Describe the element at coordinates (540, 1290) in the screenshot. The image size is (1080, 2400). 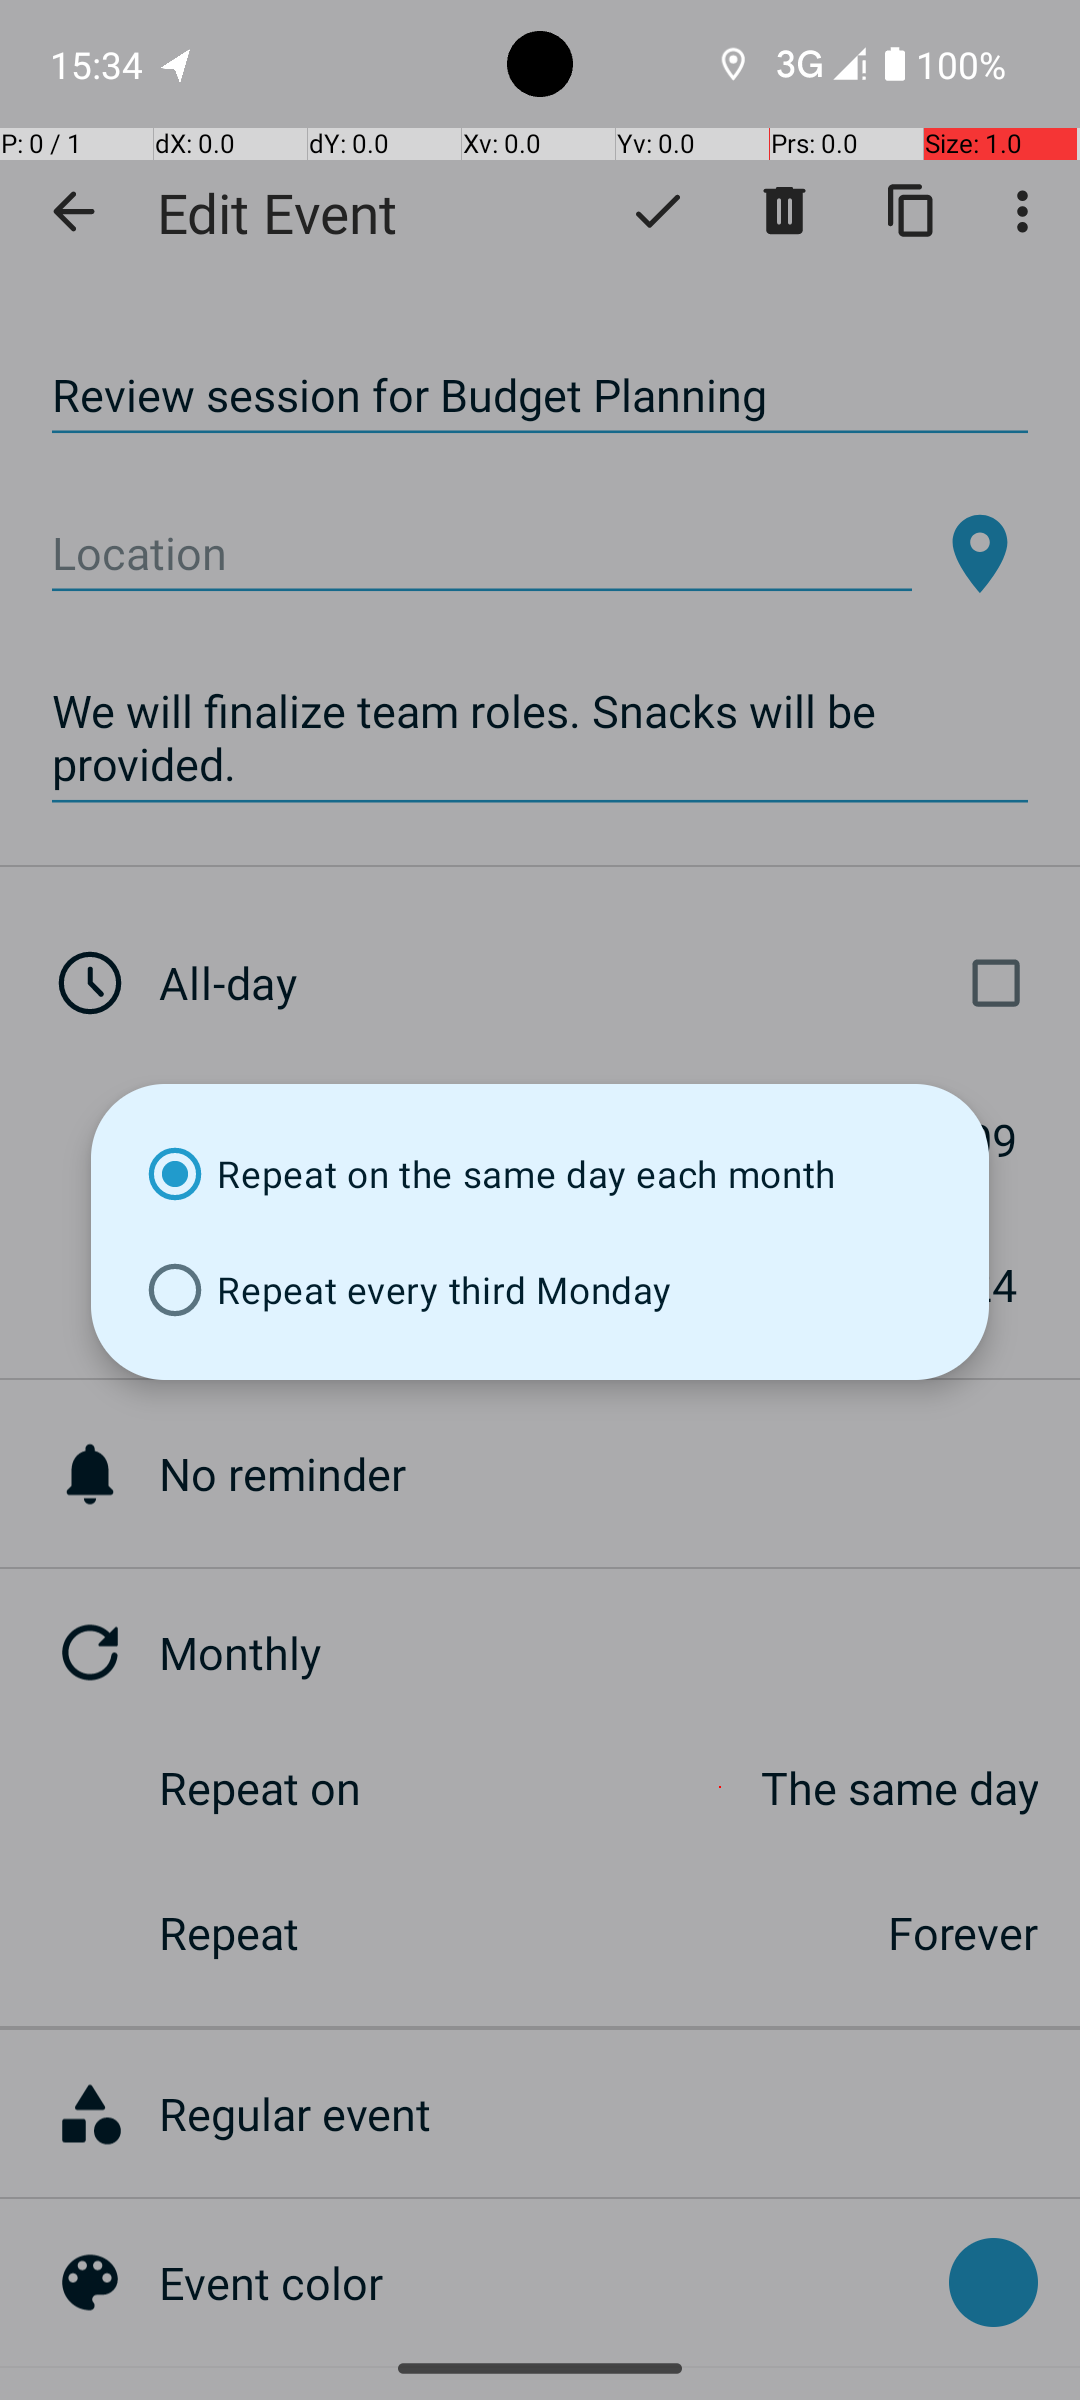
I see `Repeat every third Monday` at that location.